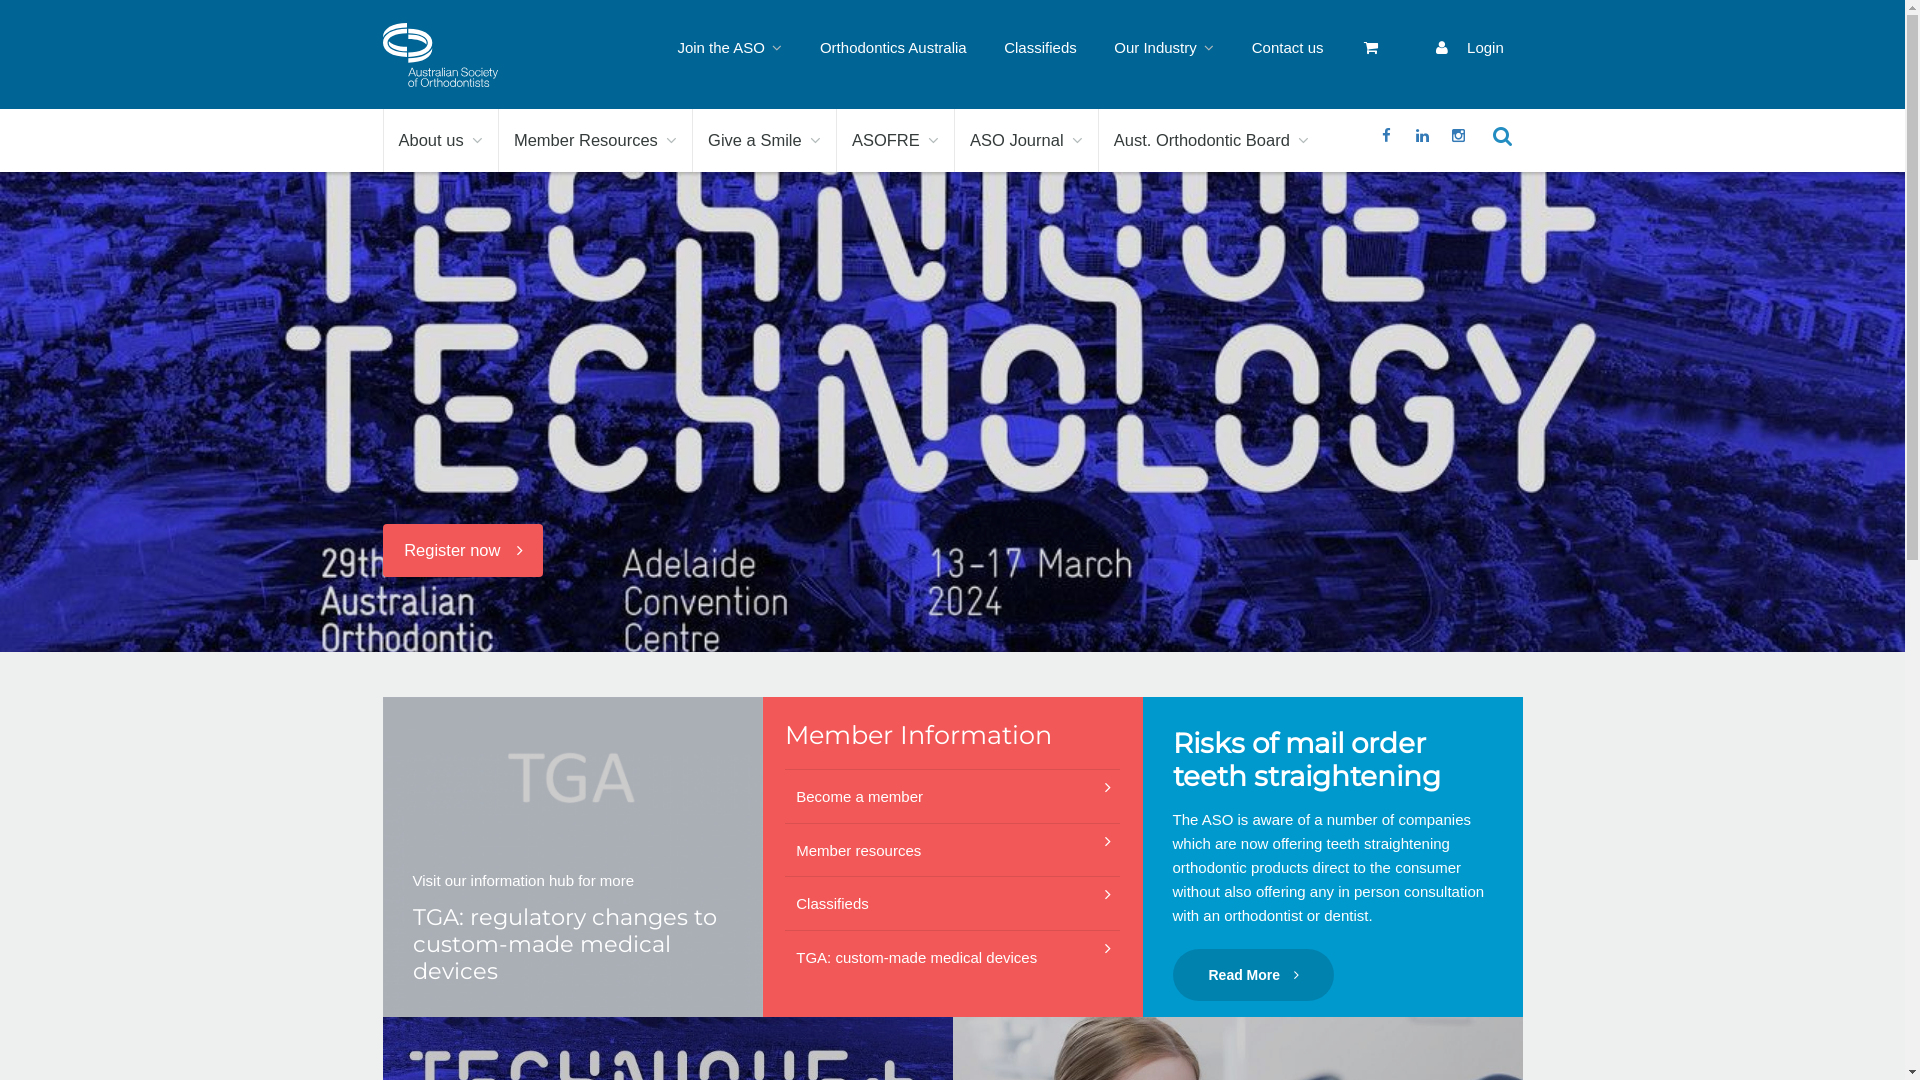  I want to click on ASO Journal, so click(1026, 140).